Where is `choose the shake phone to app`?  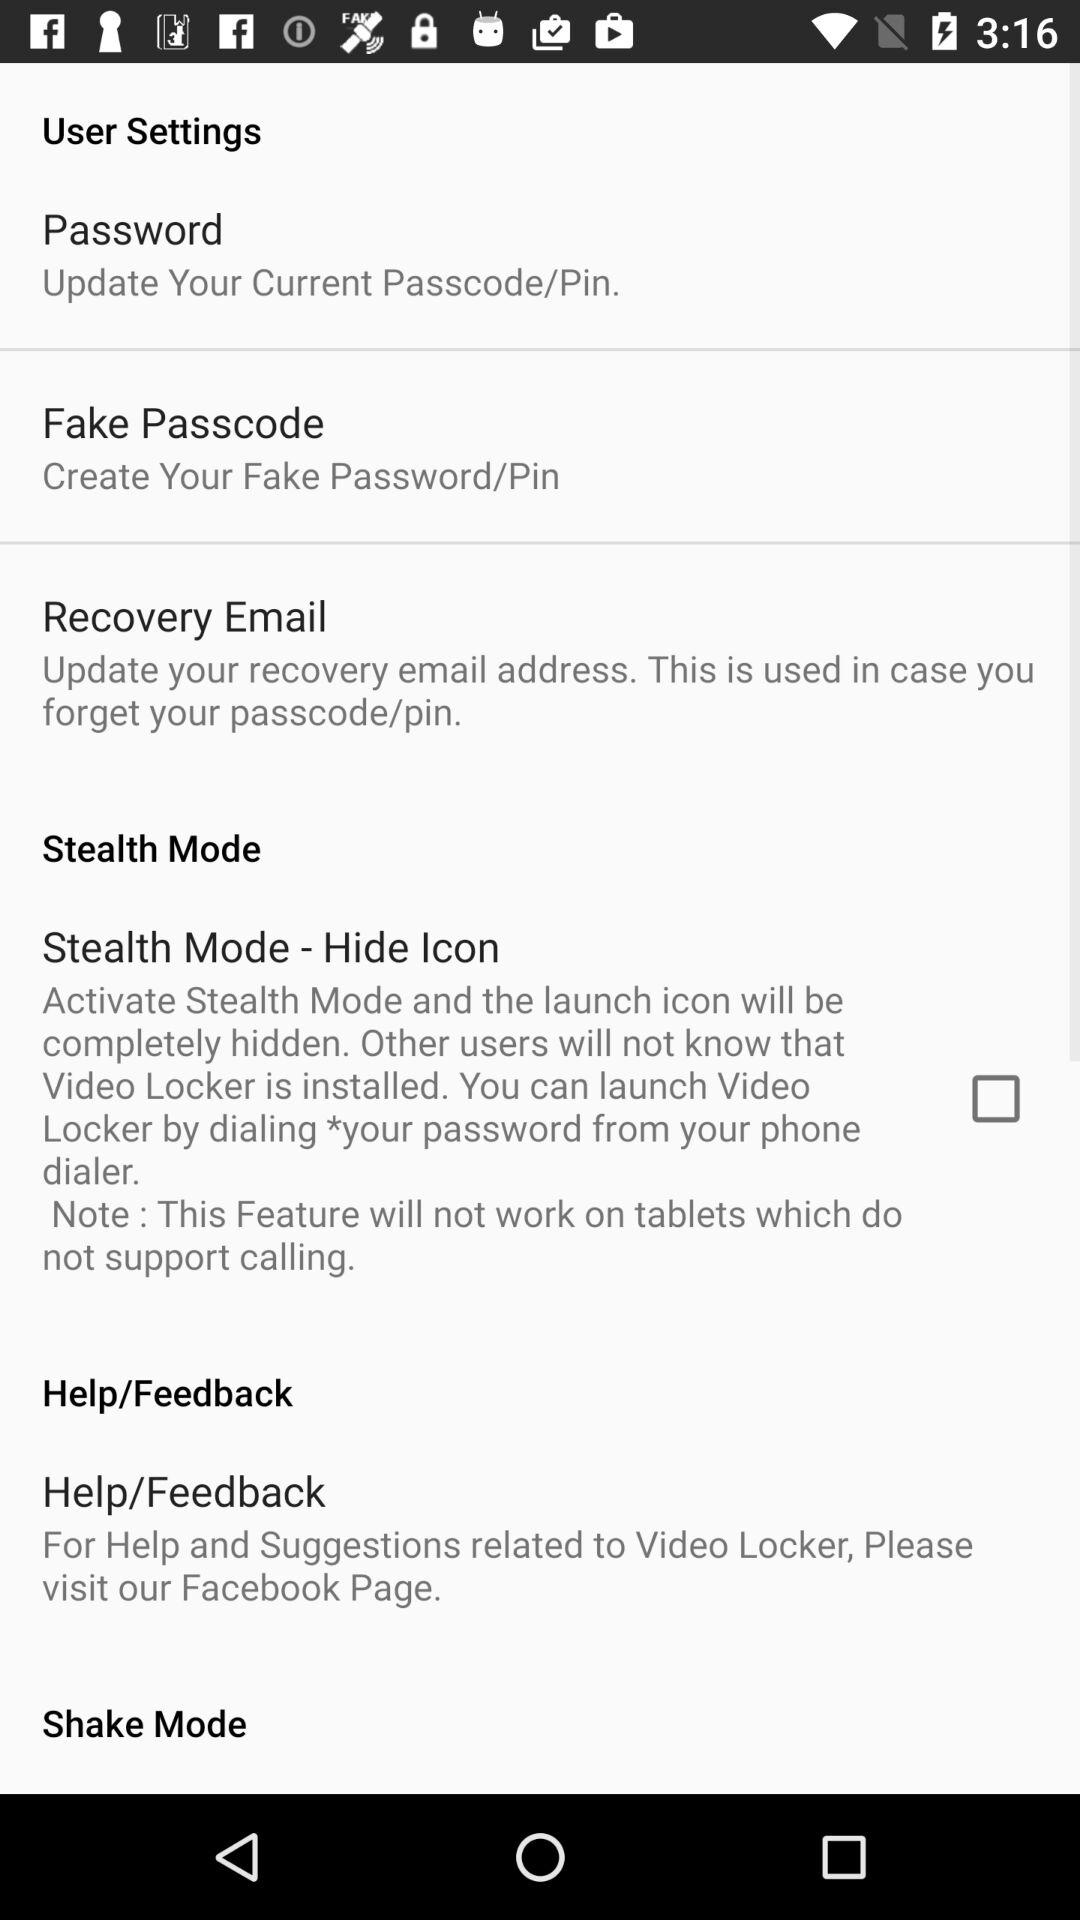
choose the shake phone to app is located at coordinates (274, 1792).